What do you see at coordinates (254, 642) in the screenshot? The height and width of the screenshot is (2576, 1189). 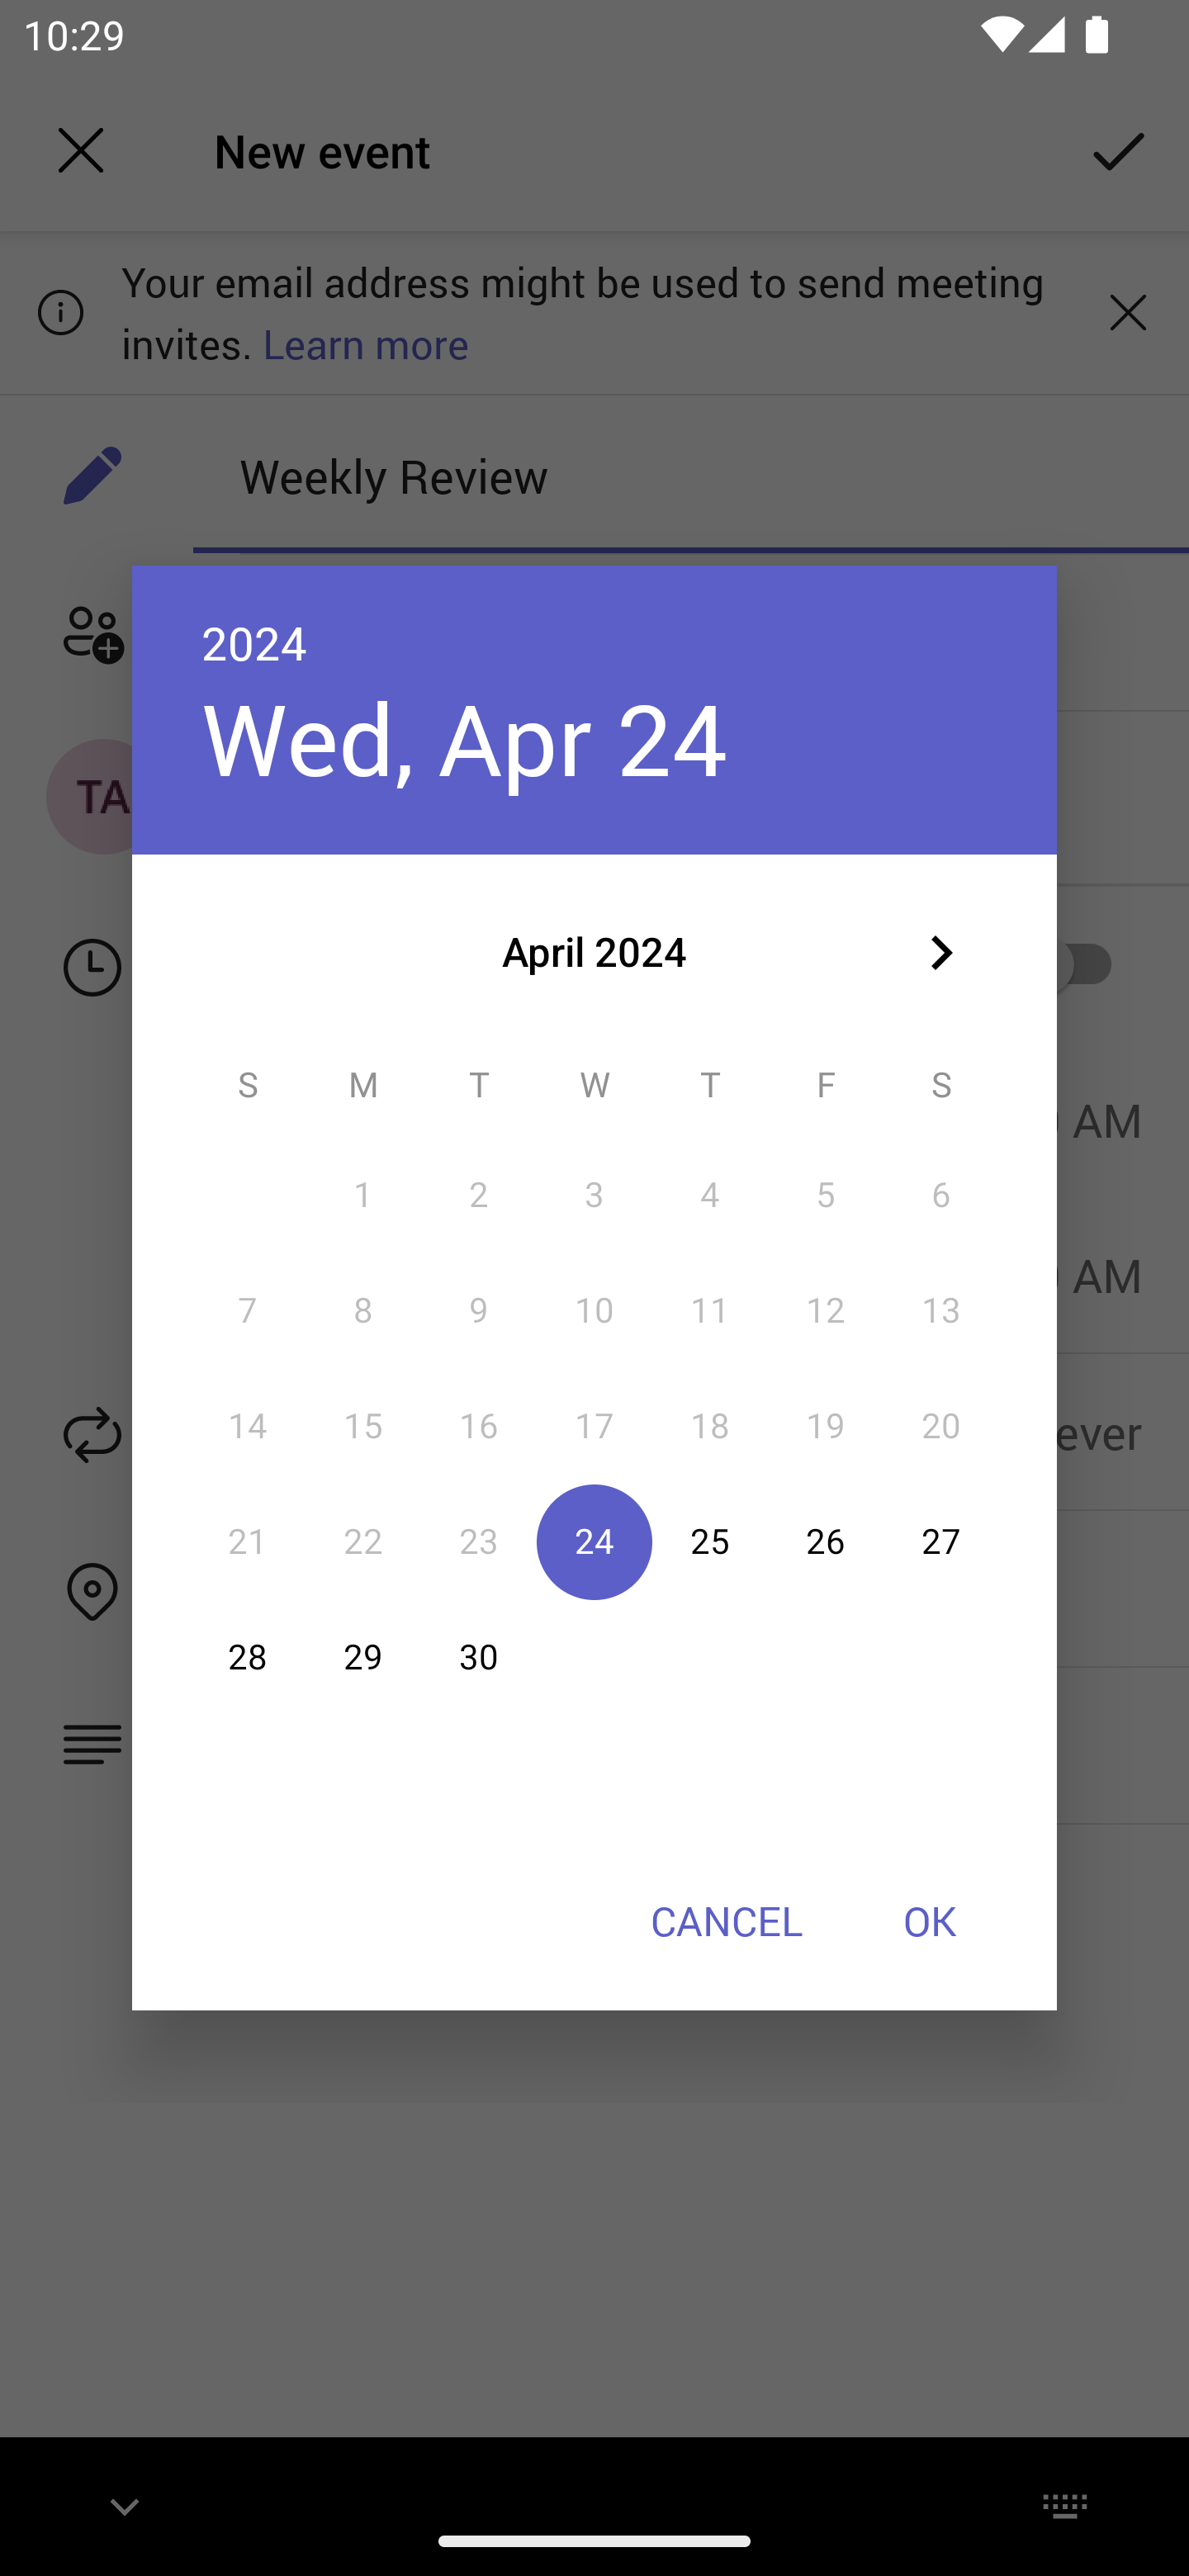 I see `2024` at bounding box center [254, 642].